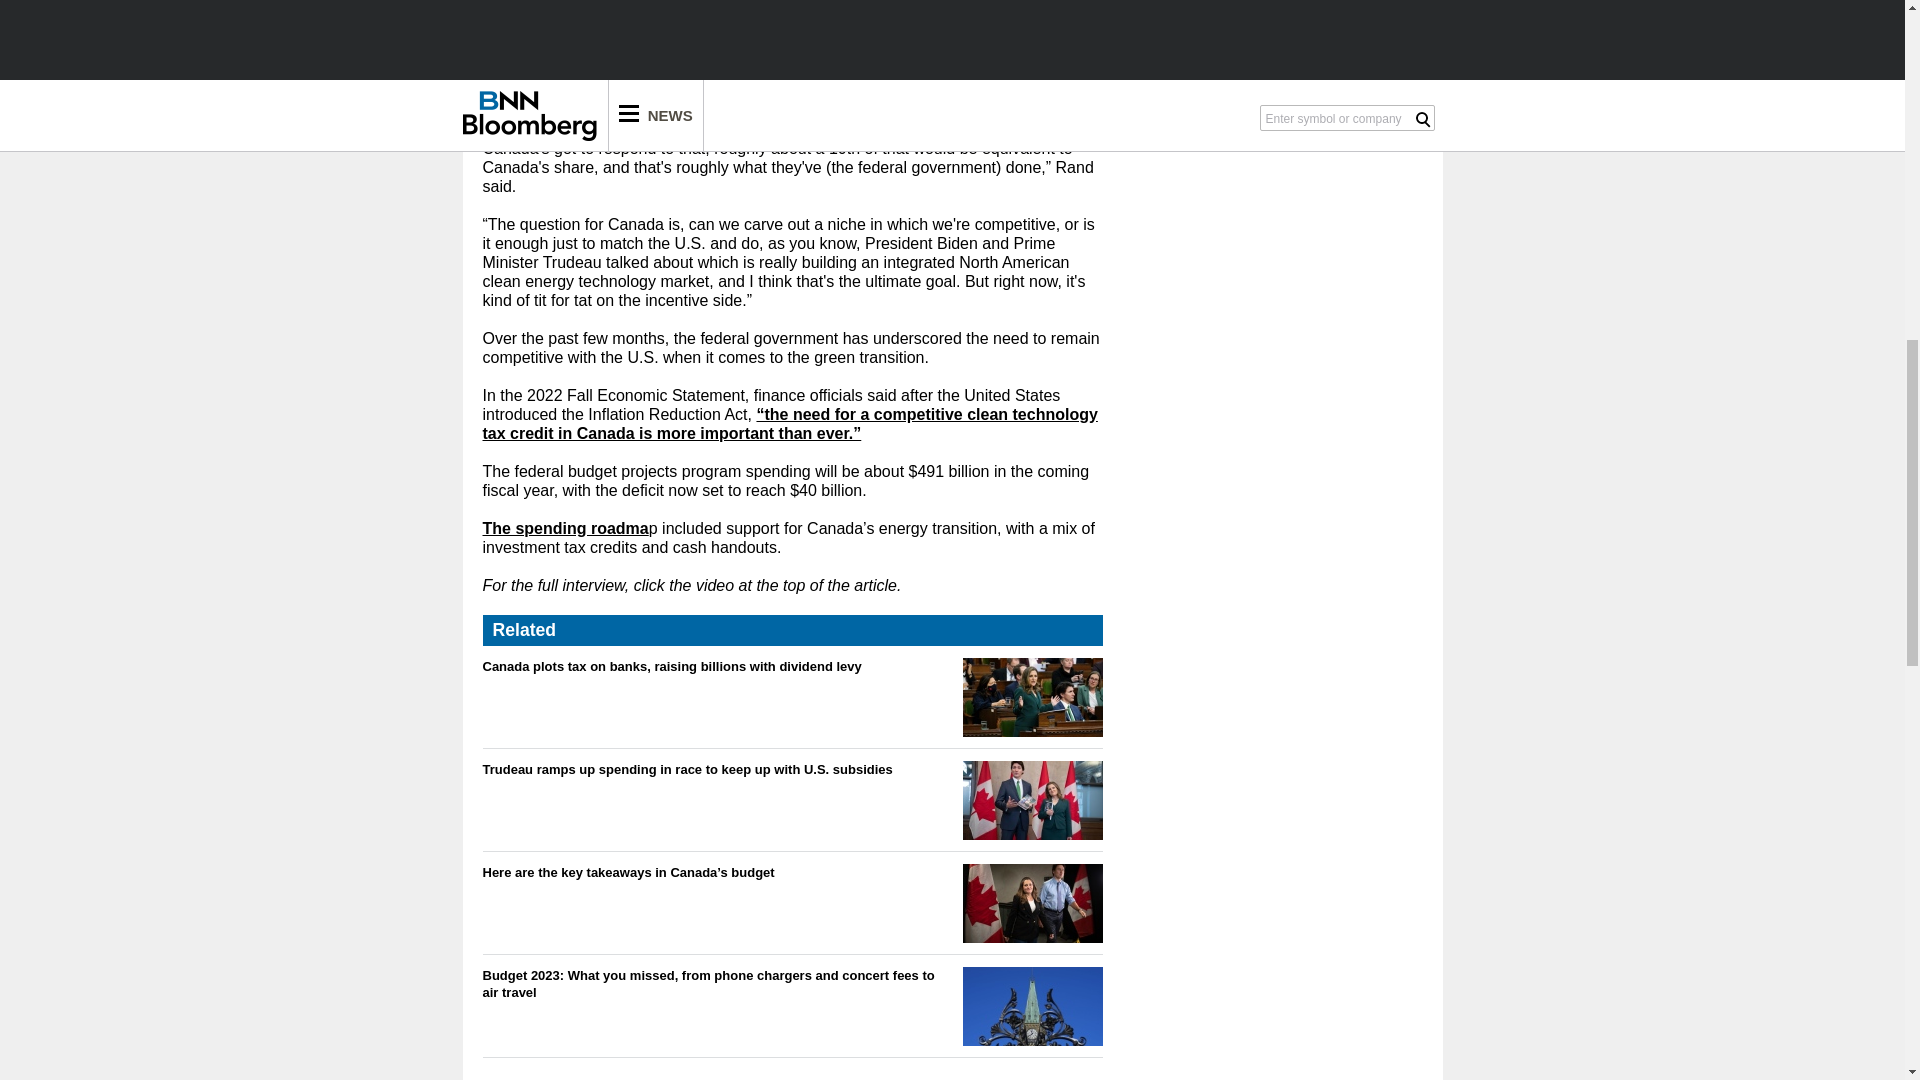 Image resolution: width=1920 pixels, height=1080 pixels. Describe the element at coordinates (1032, 903) in the screenshot. I see `Chrystia Freeland, Justin Trudeau` at that location.